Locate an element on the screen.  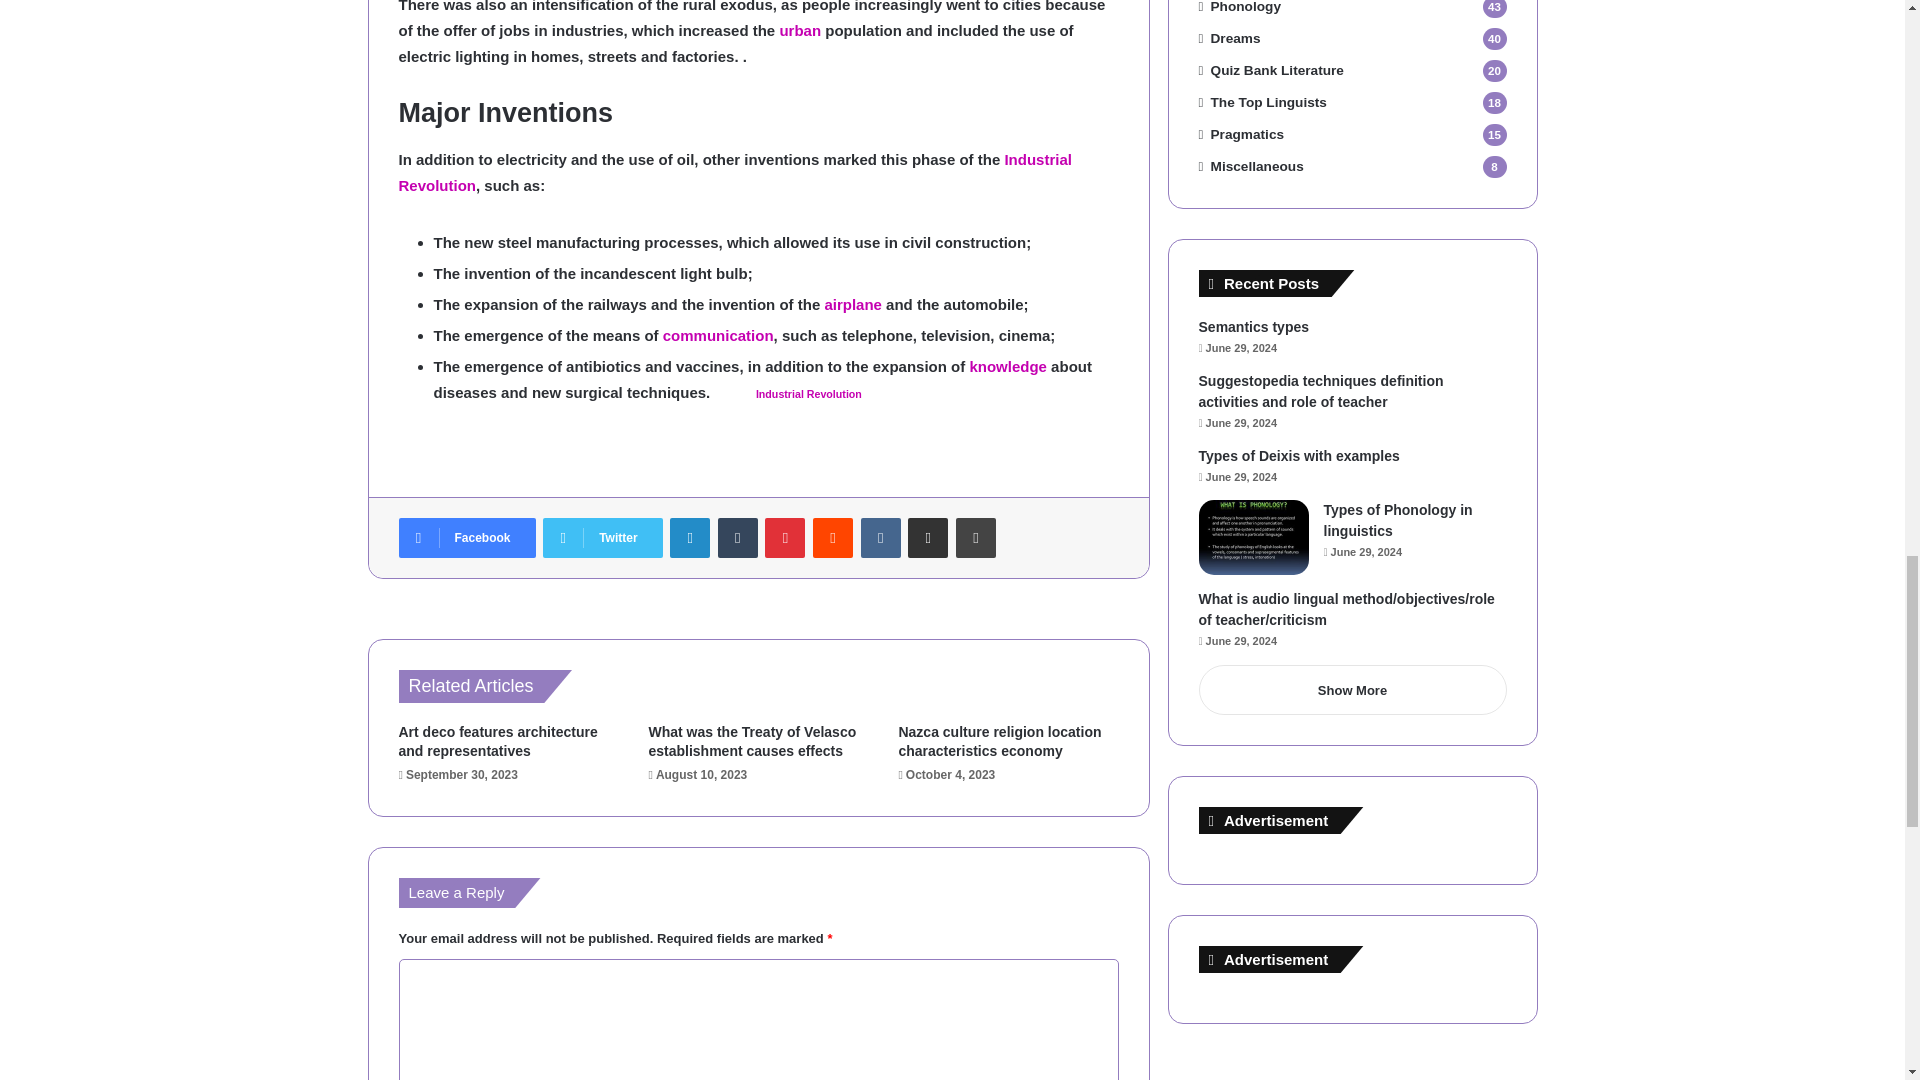
airplane is located at coordinates (852, 304).